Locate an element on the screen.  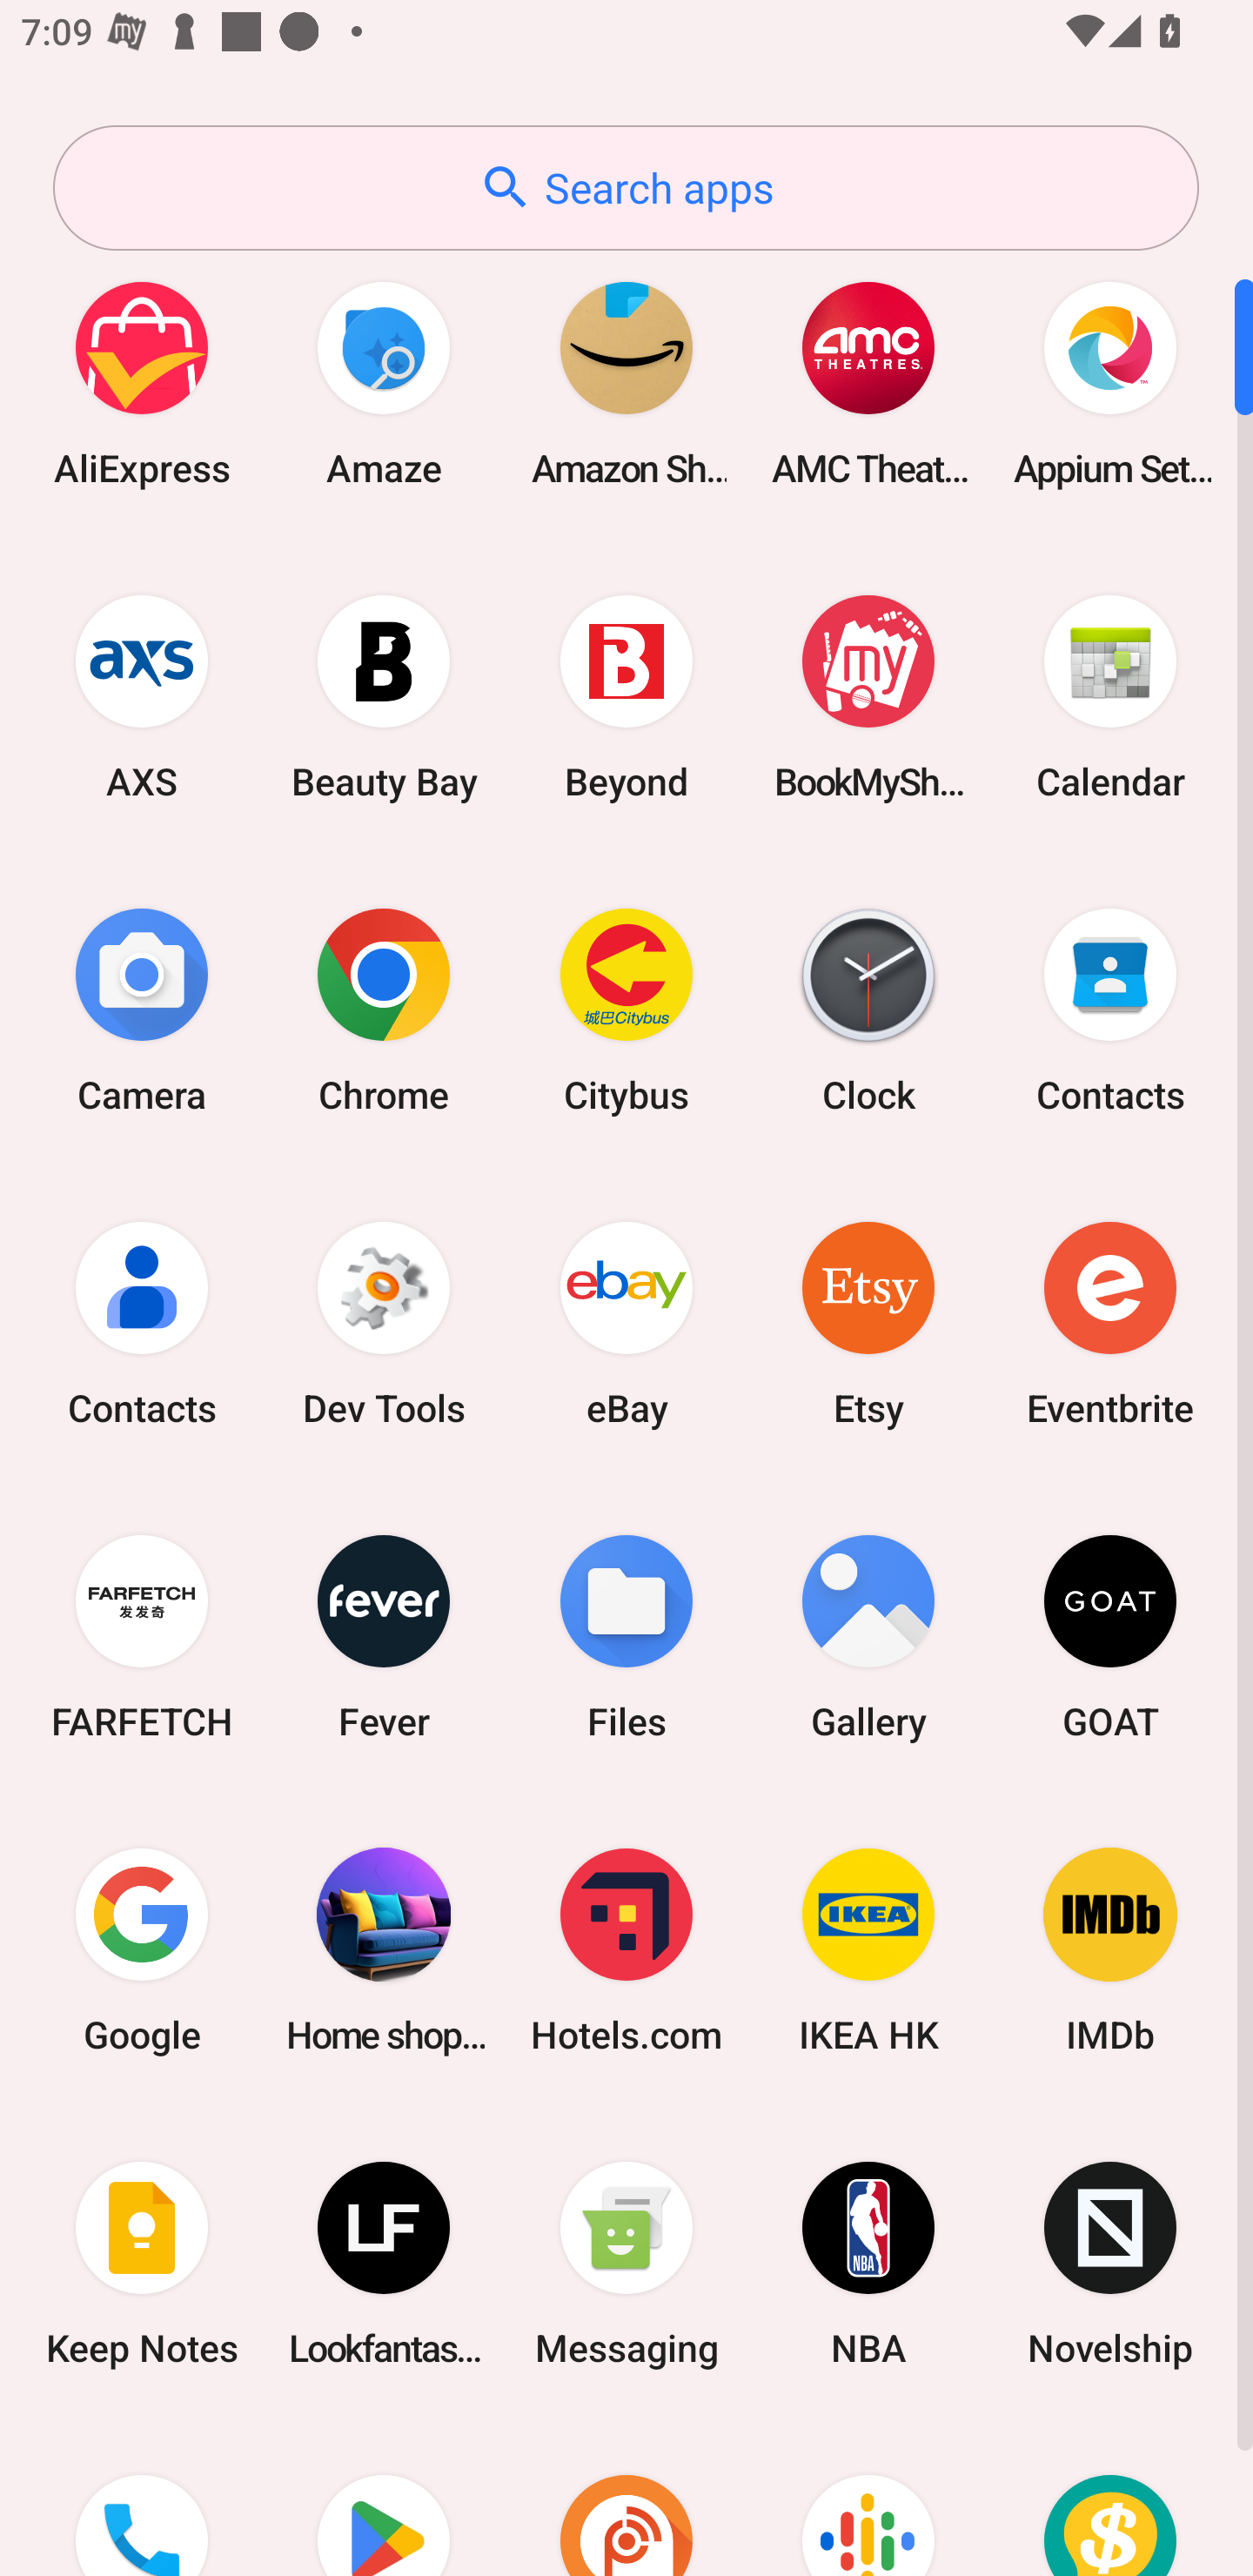
AXS is located at coordinates (142, 696).